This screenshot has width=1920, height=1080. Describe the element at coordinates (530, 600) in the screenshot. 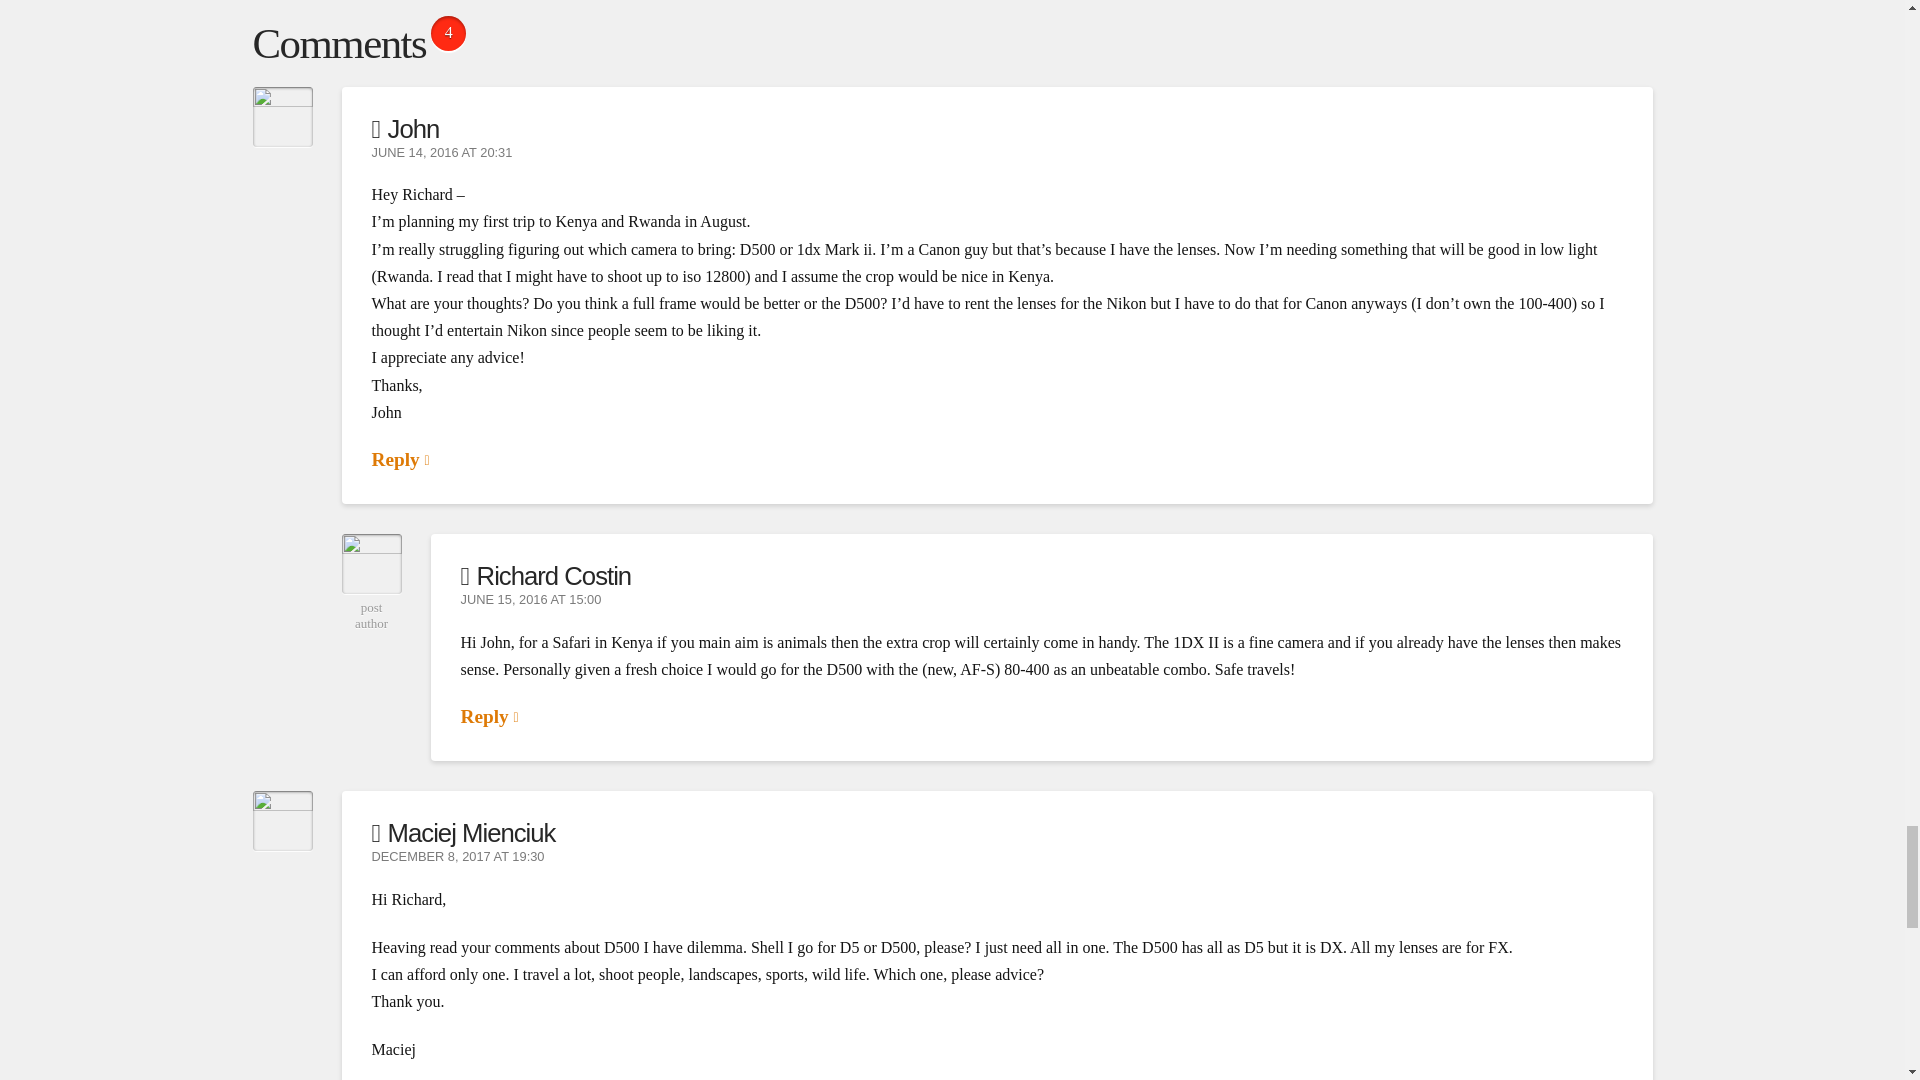

I see `JUNE 15, 2016 AT 15:00` at that location.